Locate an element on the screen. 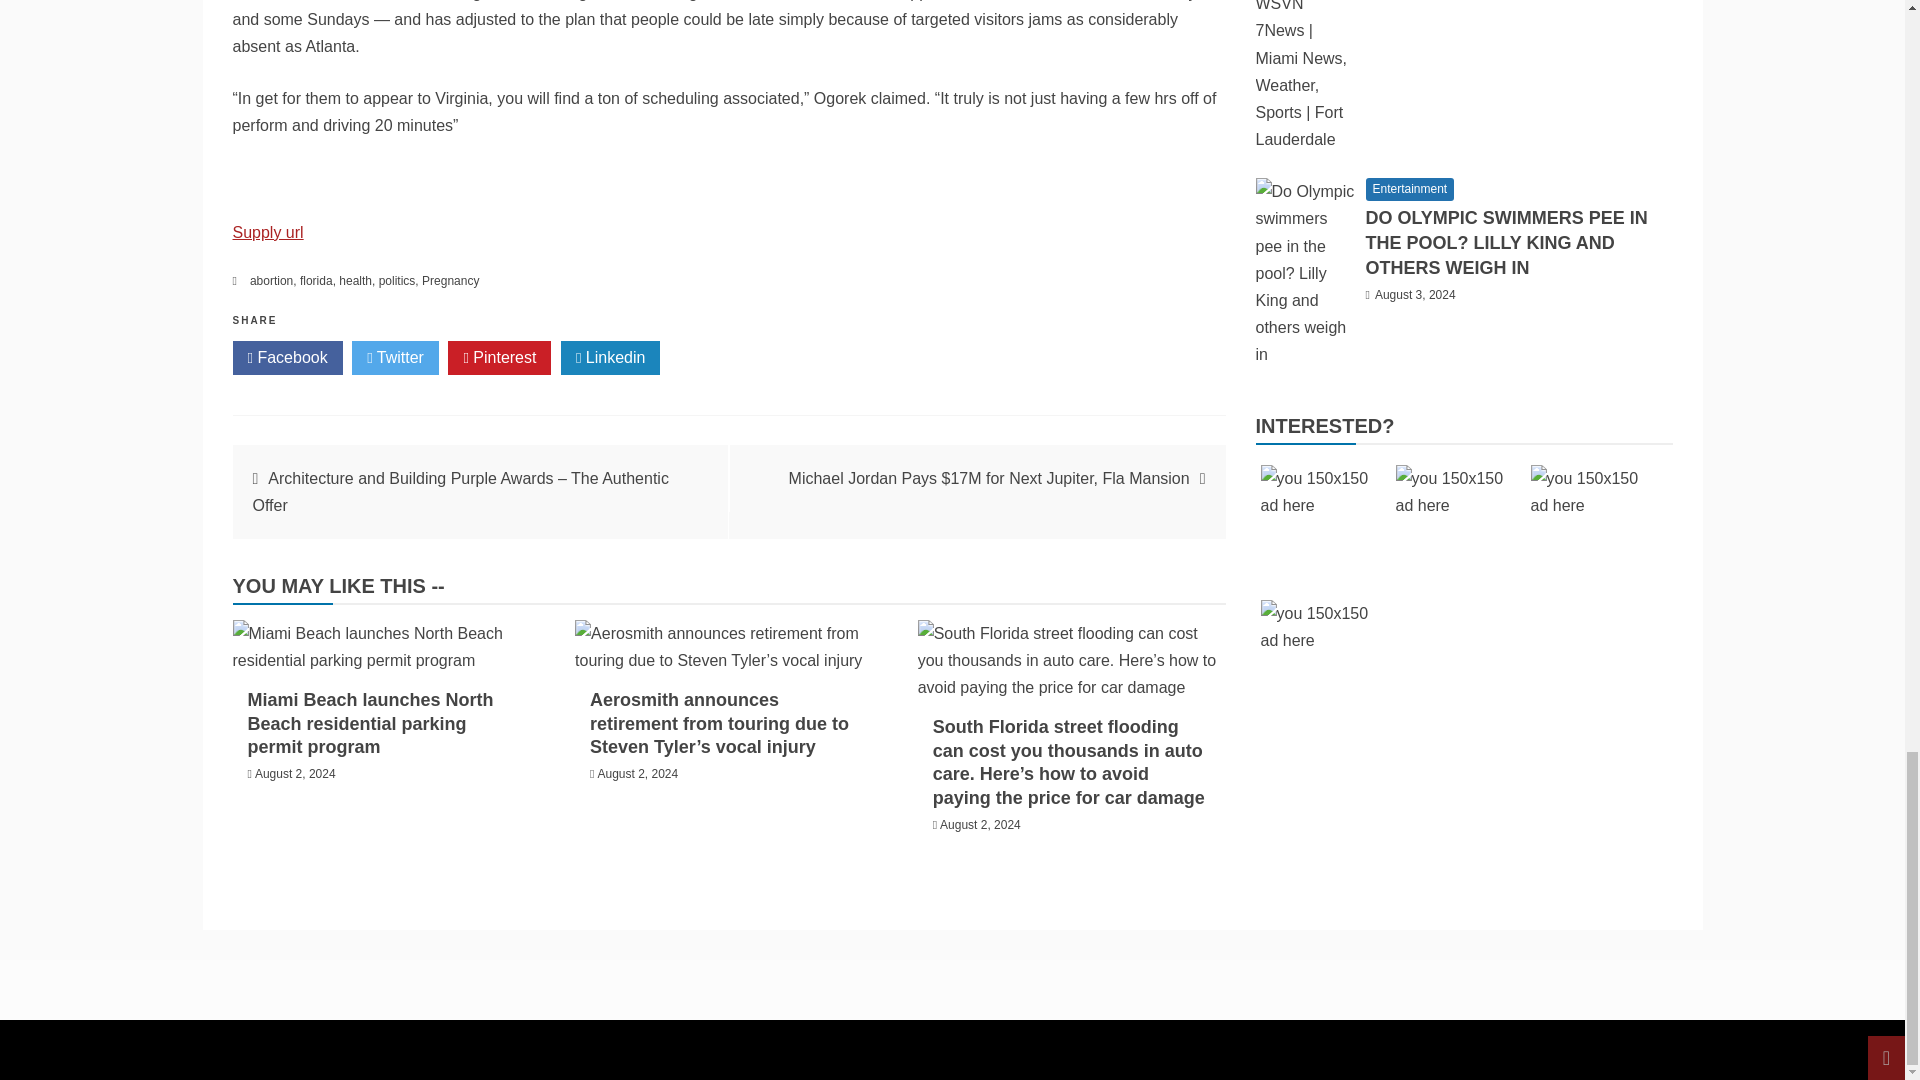  health is located at coordinates (356, 281).